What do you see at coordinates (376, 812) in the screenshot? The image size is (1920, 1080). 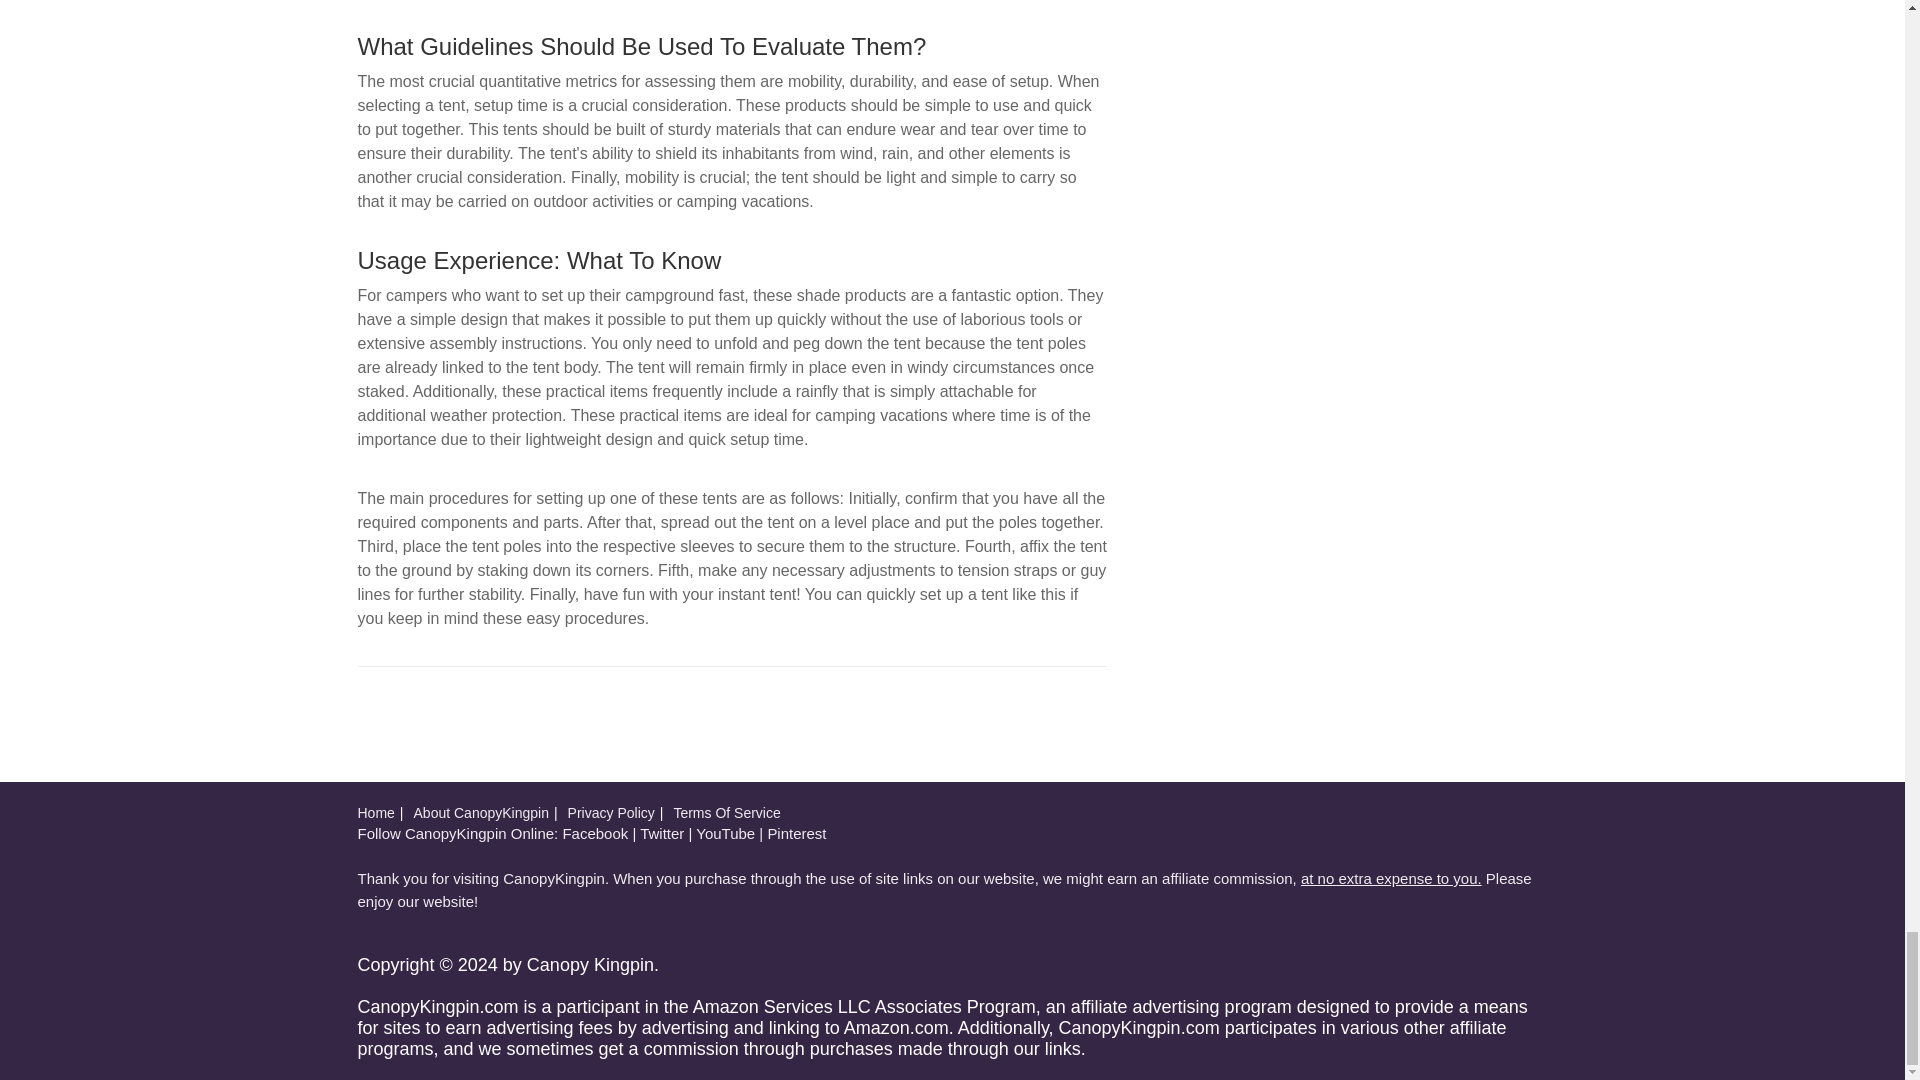 I see `Home` at bounding box center [376, 812].